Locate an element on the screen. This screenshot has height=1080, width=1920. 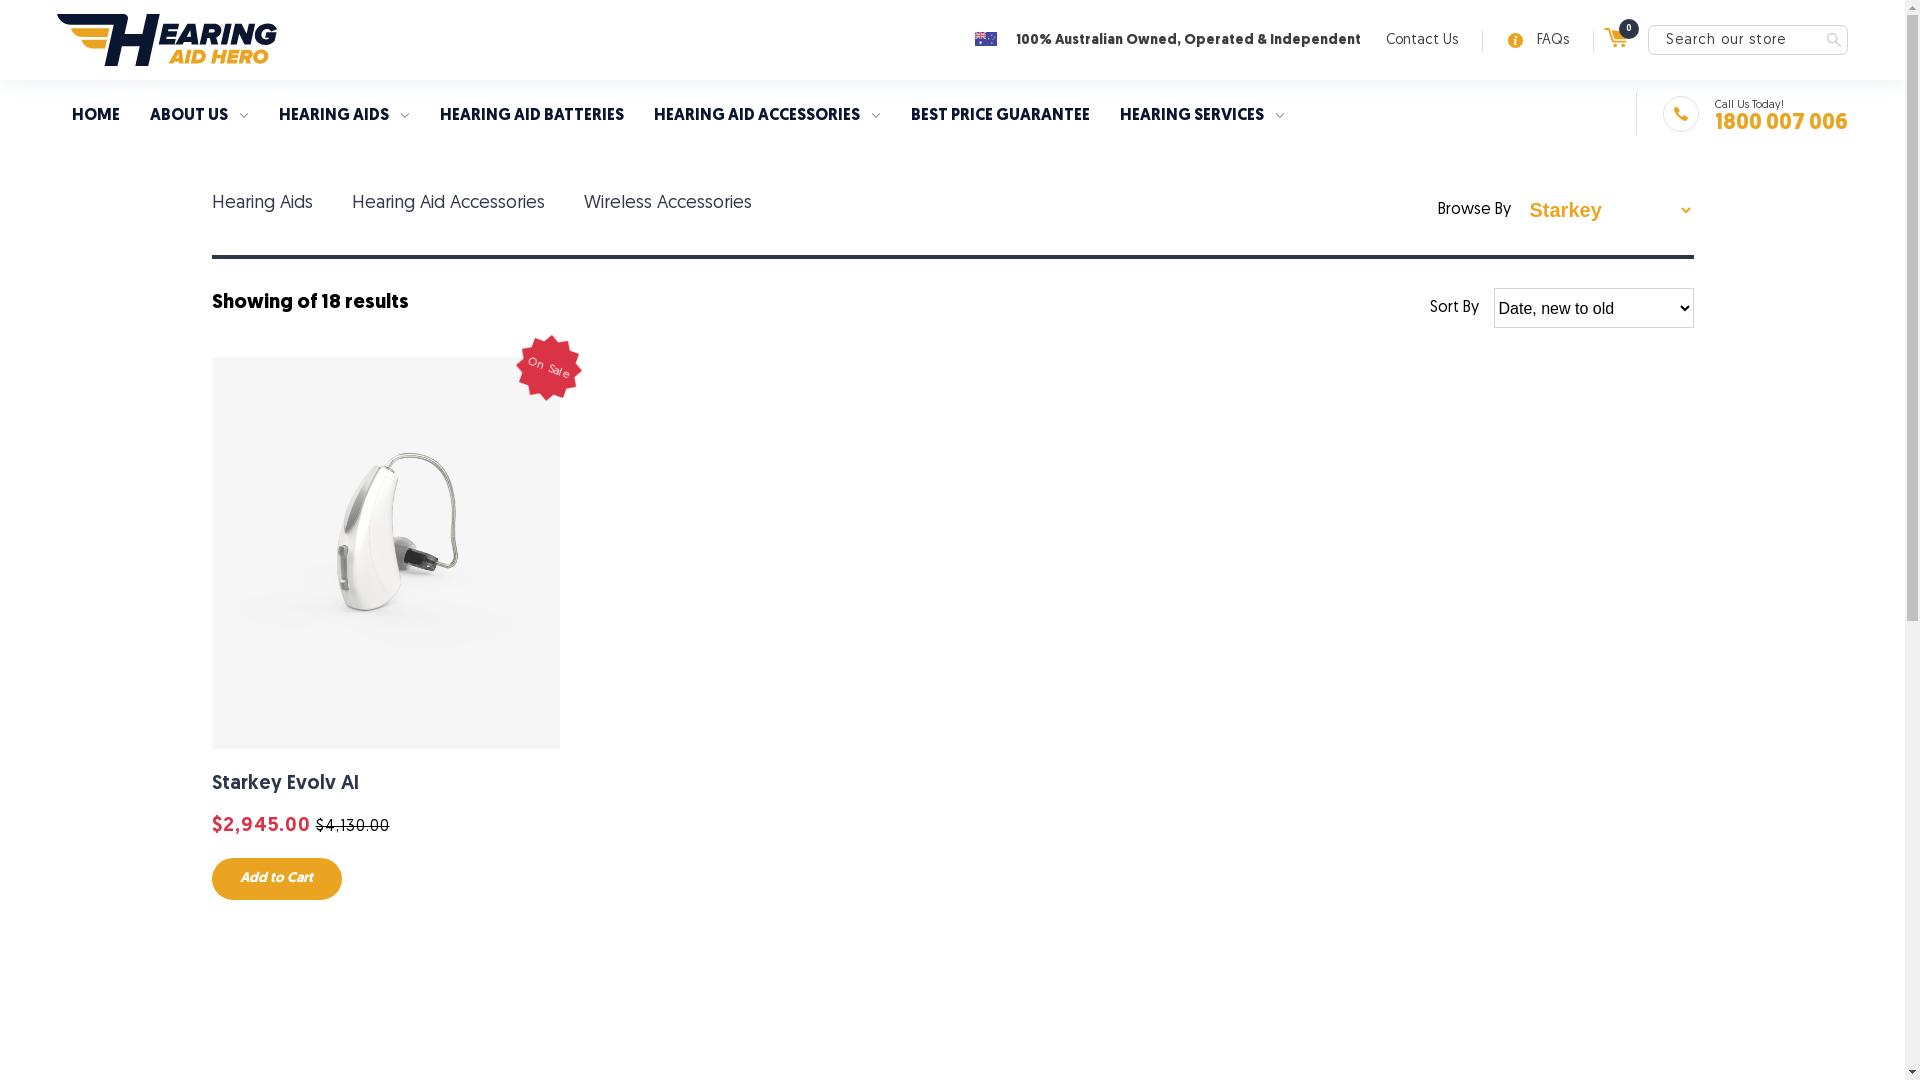
0 is located at coordinates (1616, 38).